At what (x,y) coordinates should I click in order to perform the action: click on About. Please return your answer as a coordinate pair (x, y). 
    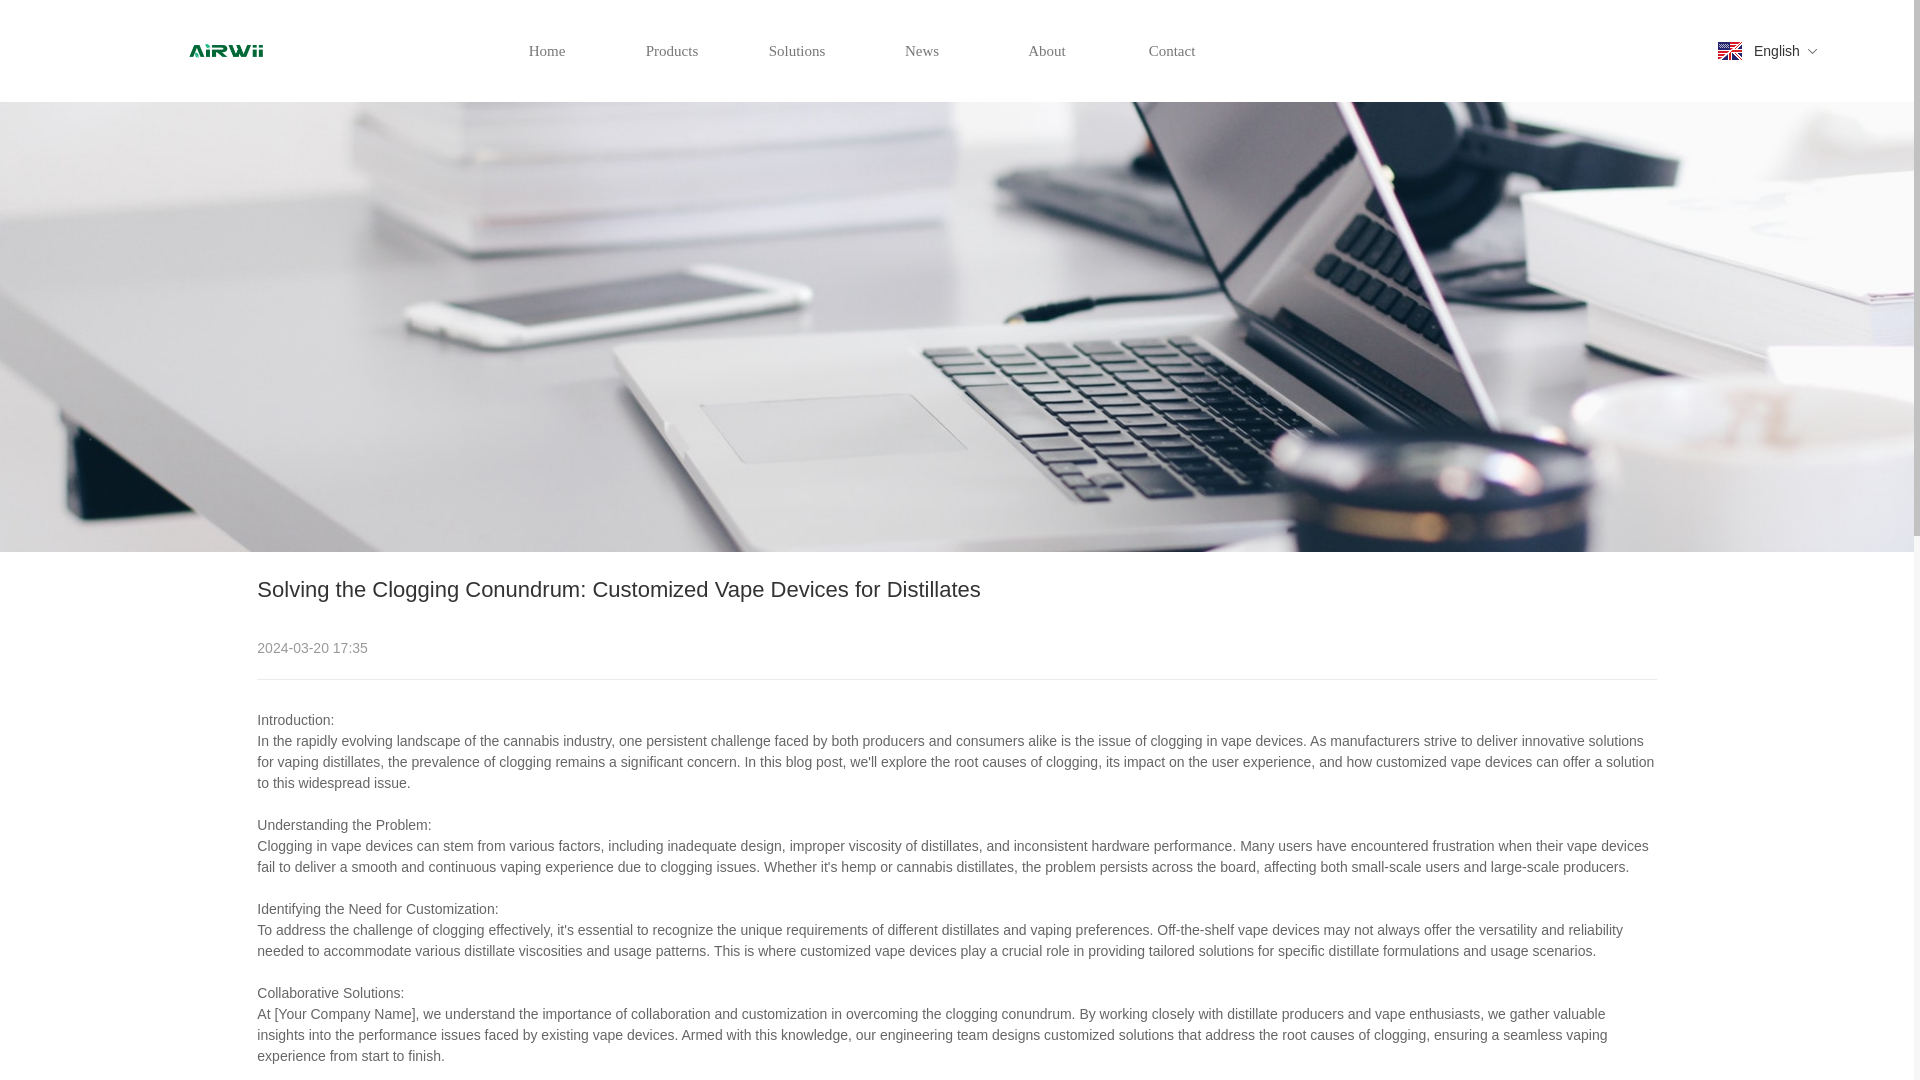
    Looking at the image, I should click on (1046, 50).